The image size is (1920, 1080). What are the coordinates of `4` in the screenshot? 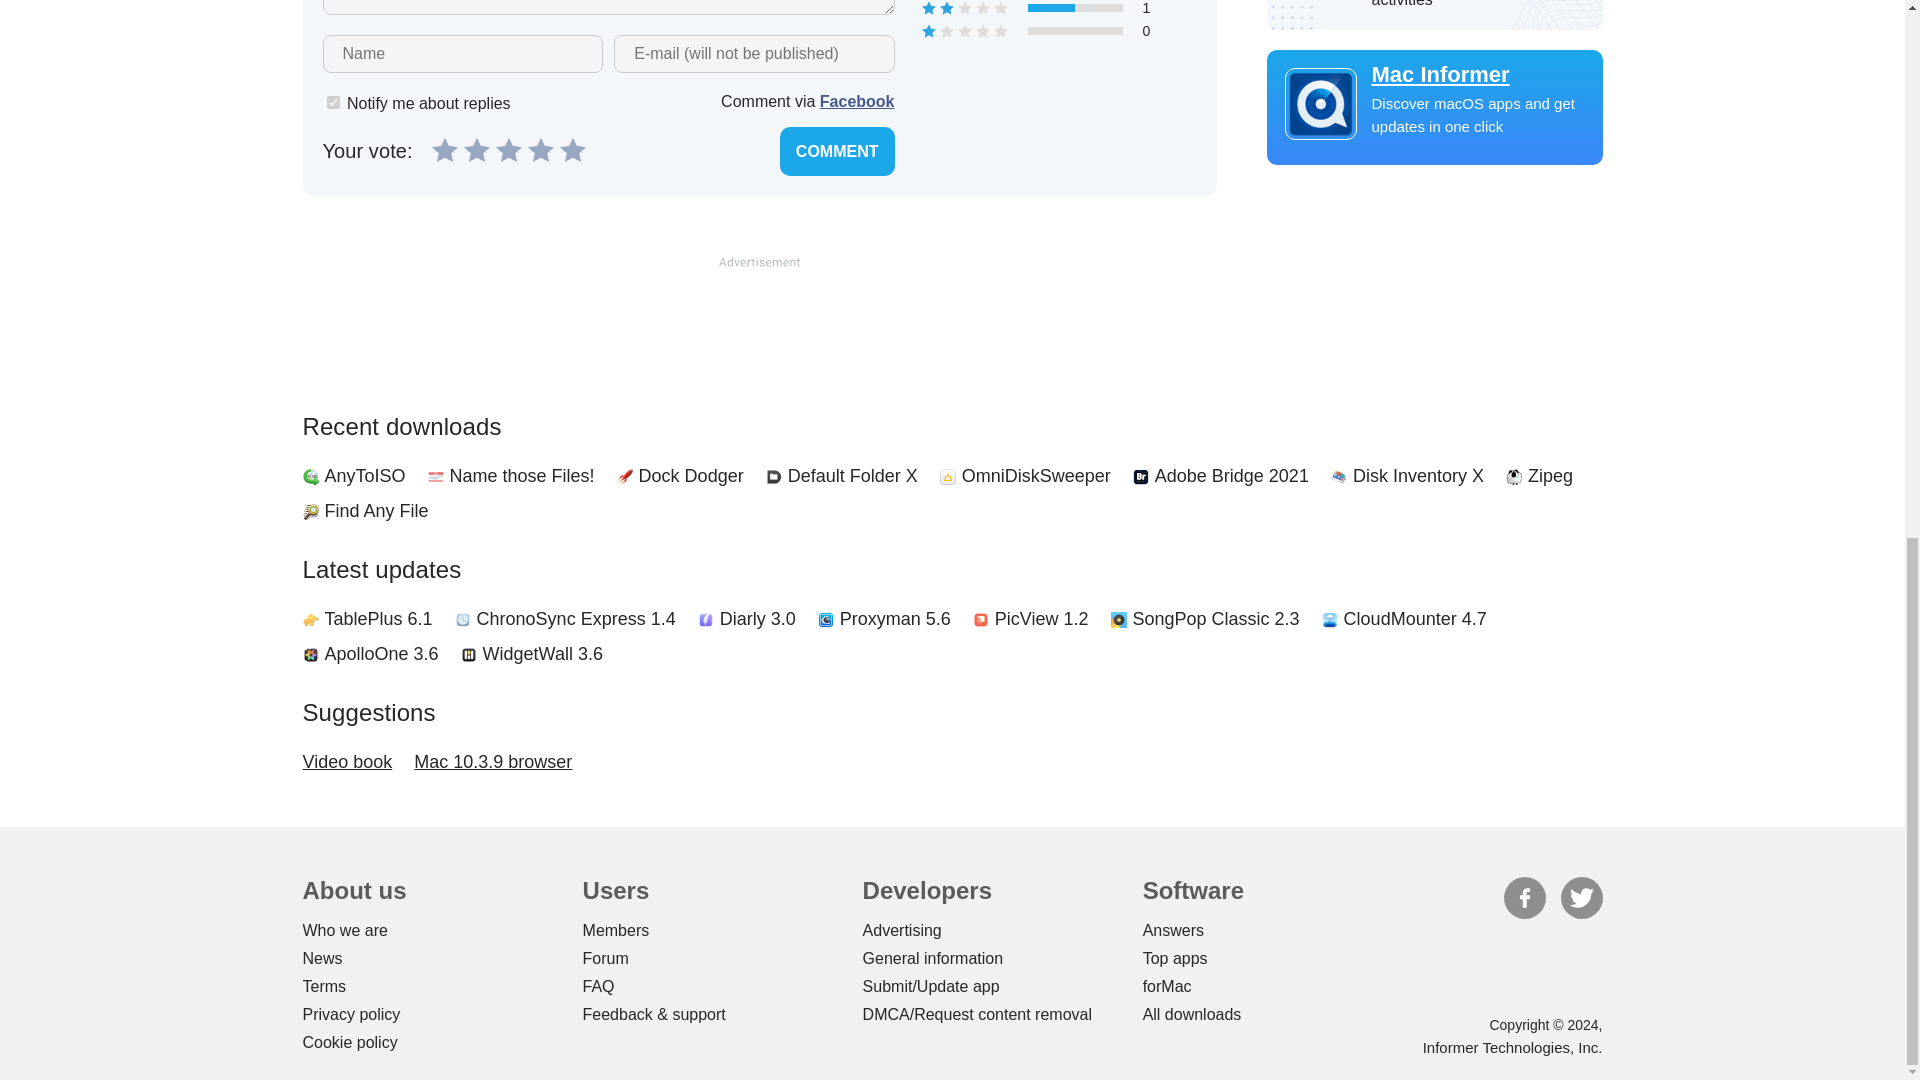 It's located at (540, 150).